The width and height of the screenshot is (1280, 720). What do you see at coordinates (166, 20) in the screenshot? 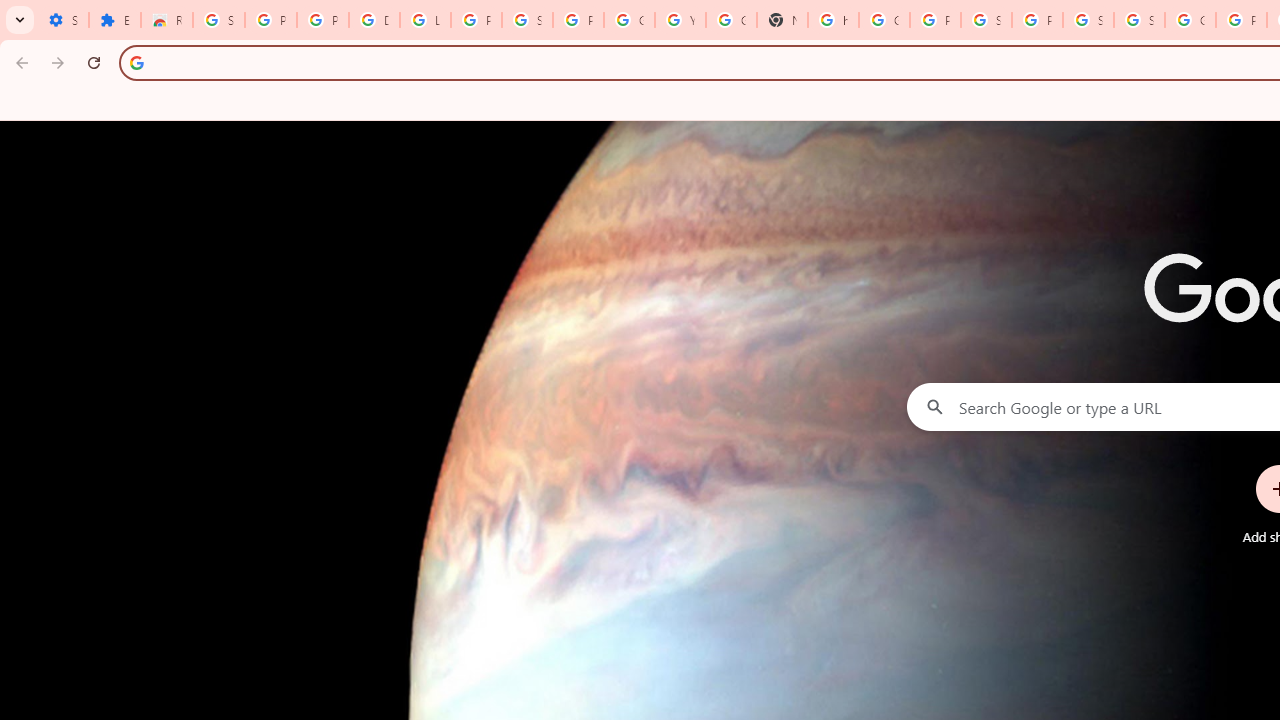
I see `Reviews: Helix Fruit Jump Arcade Game` at bounding box center [166, 20].